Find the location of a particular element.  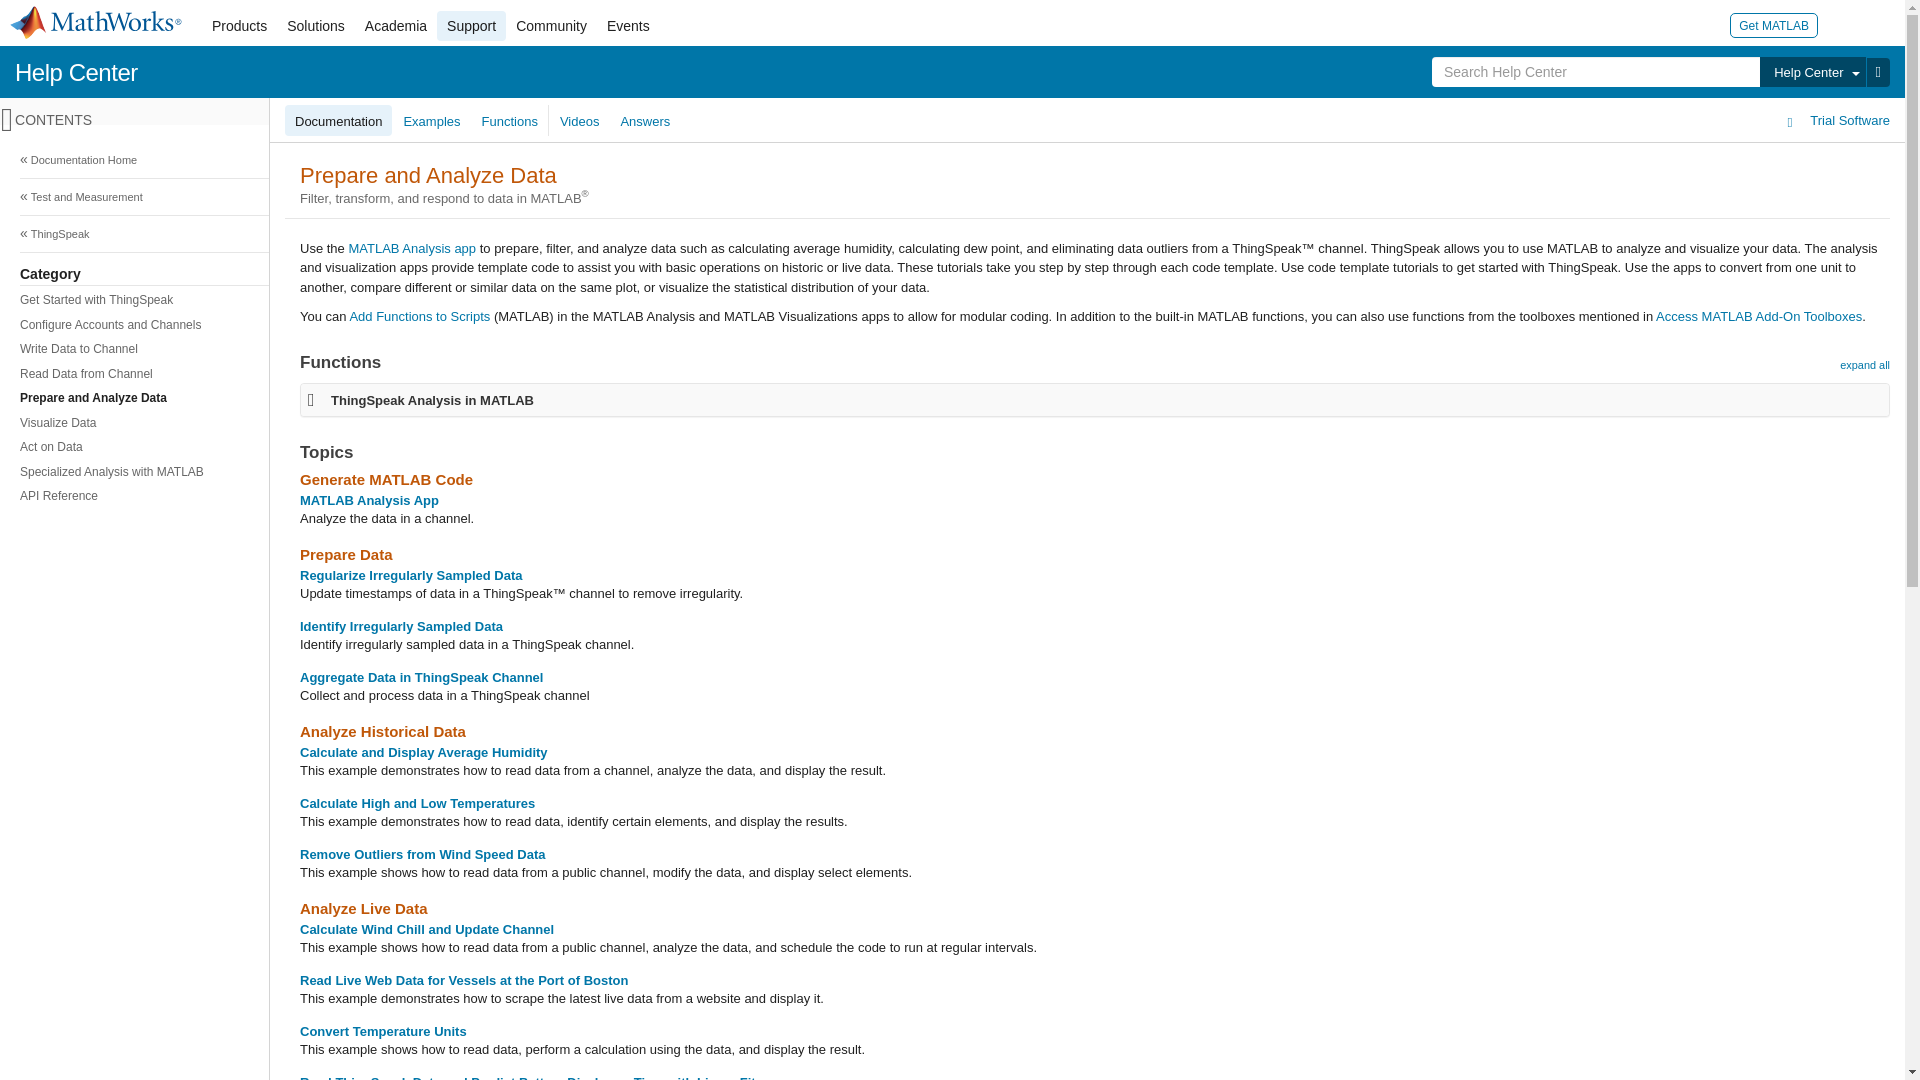

Get Started with ThingSpeak is located at coordinates (947, 300).